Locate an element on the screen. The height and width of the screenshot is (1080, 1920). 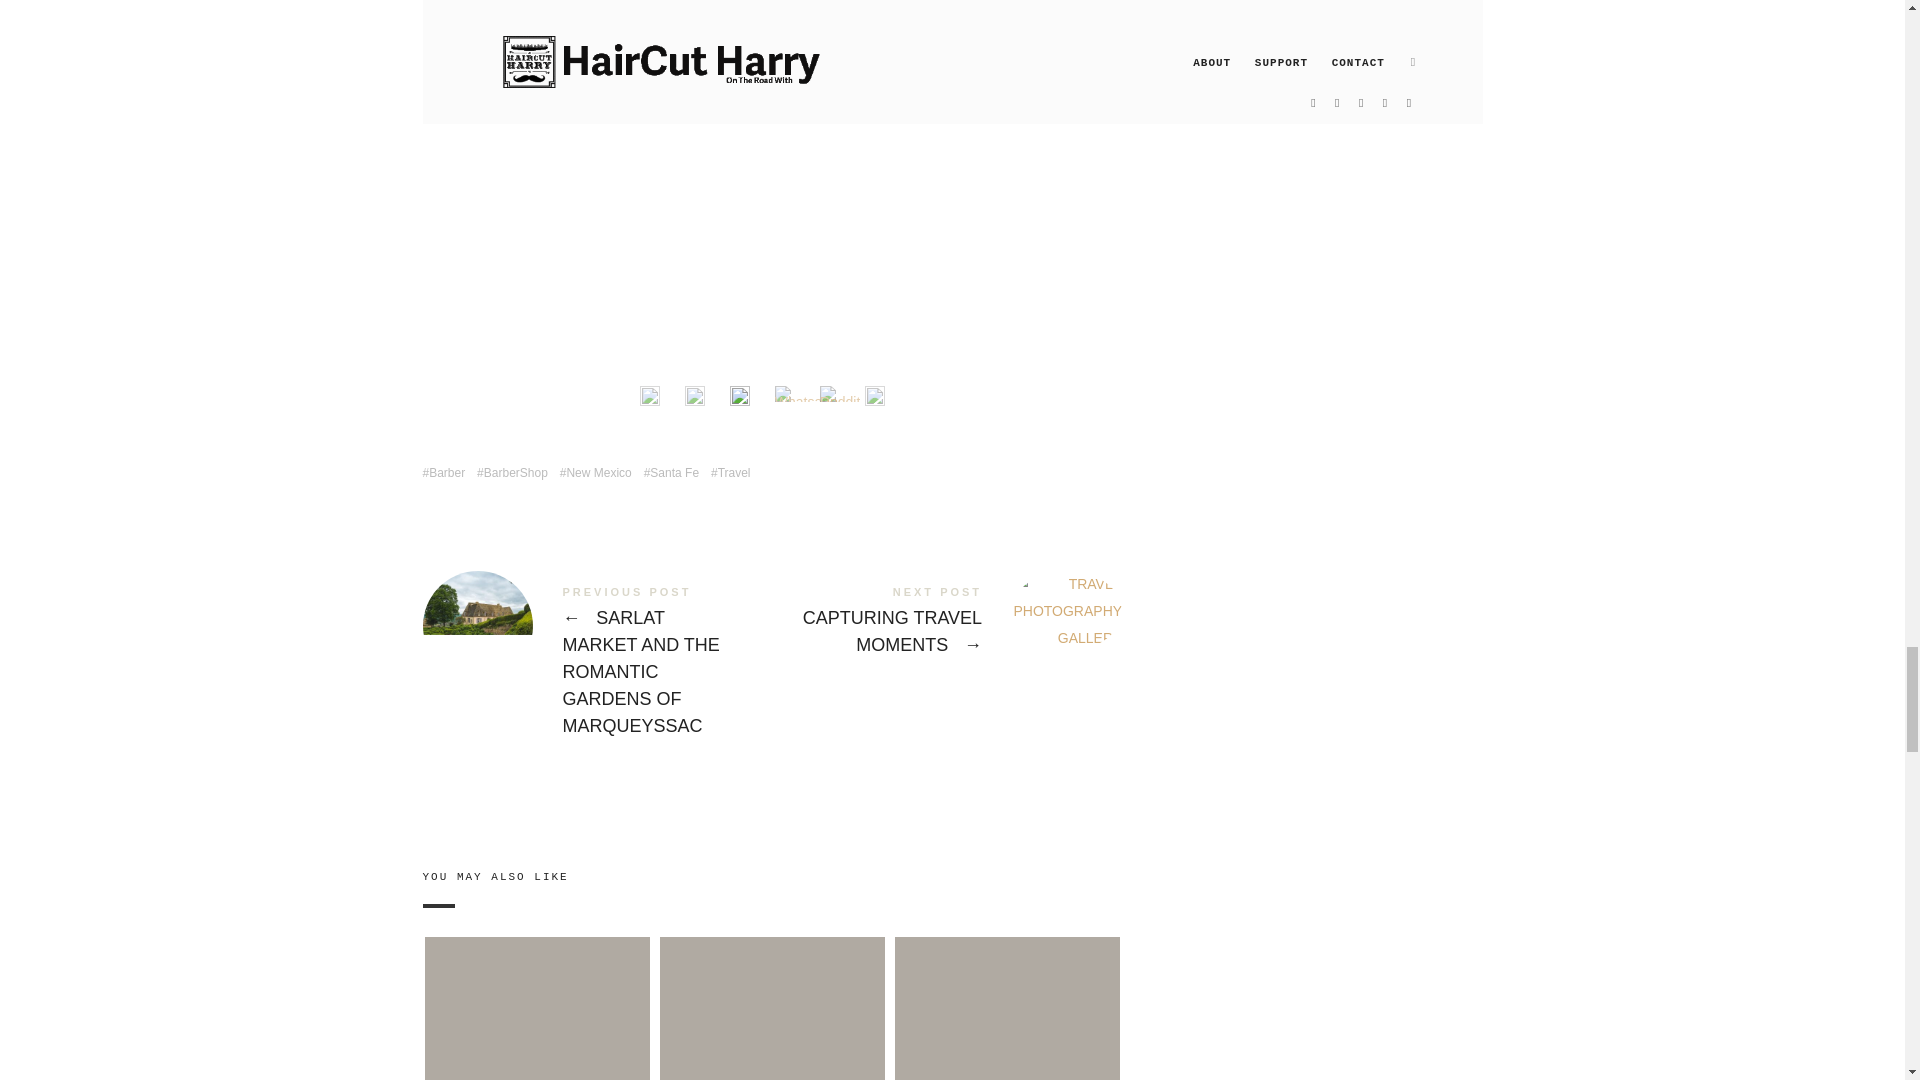
Reddit is located at coordinates (840, 393).